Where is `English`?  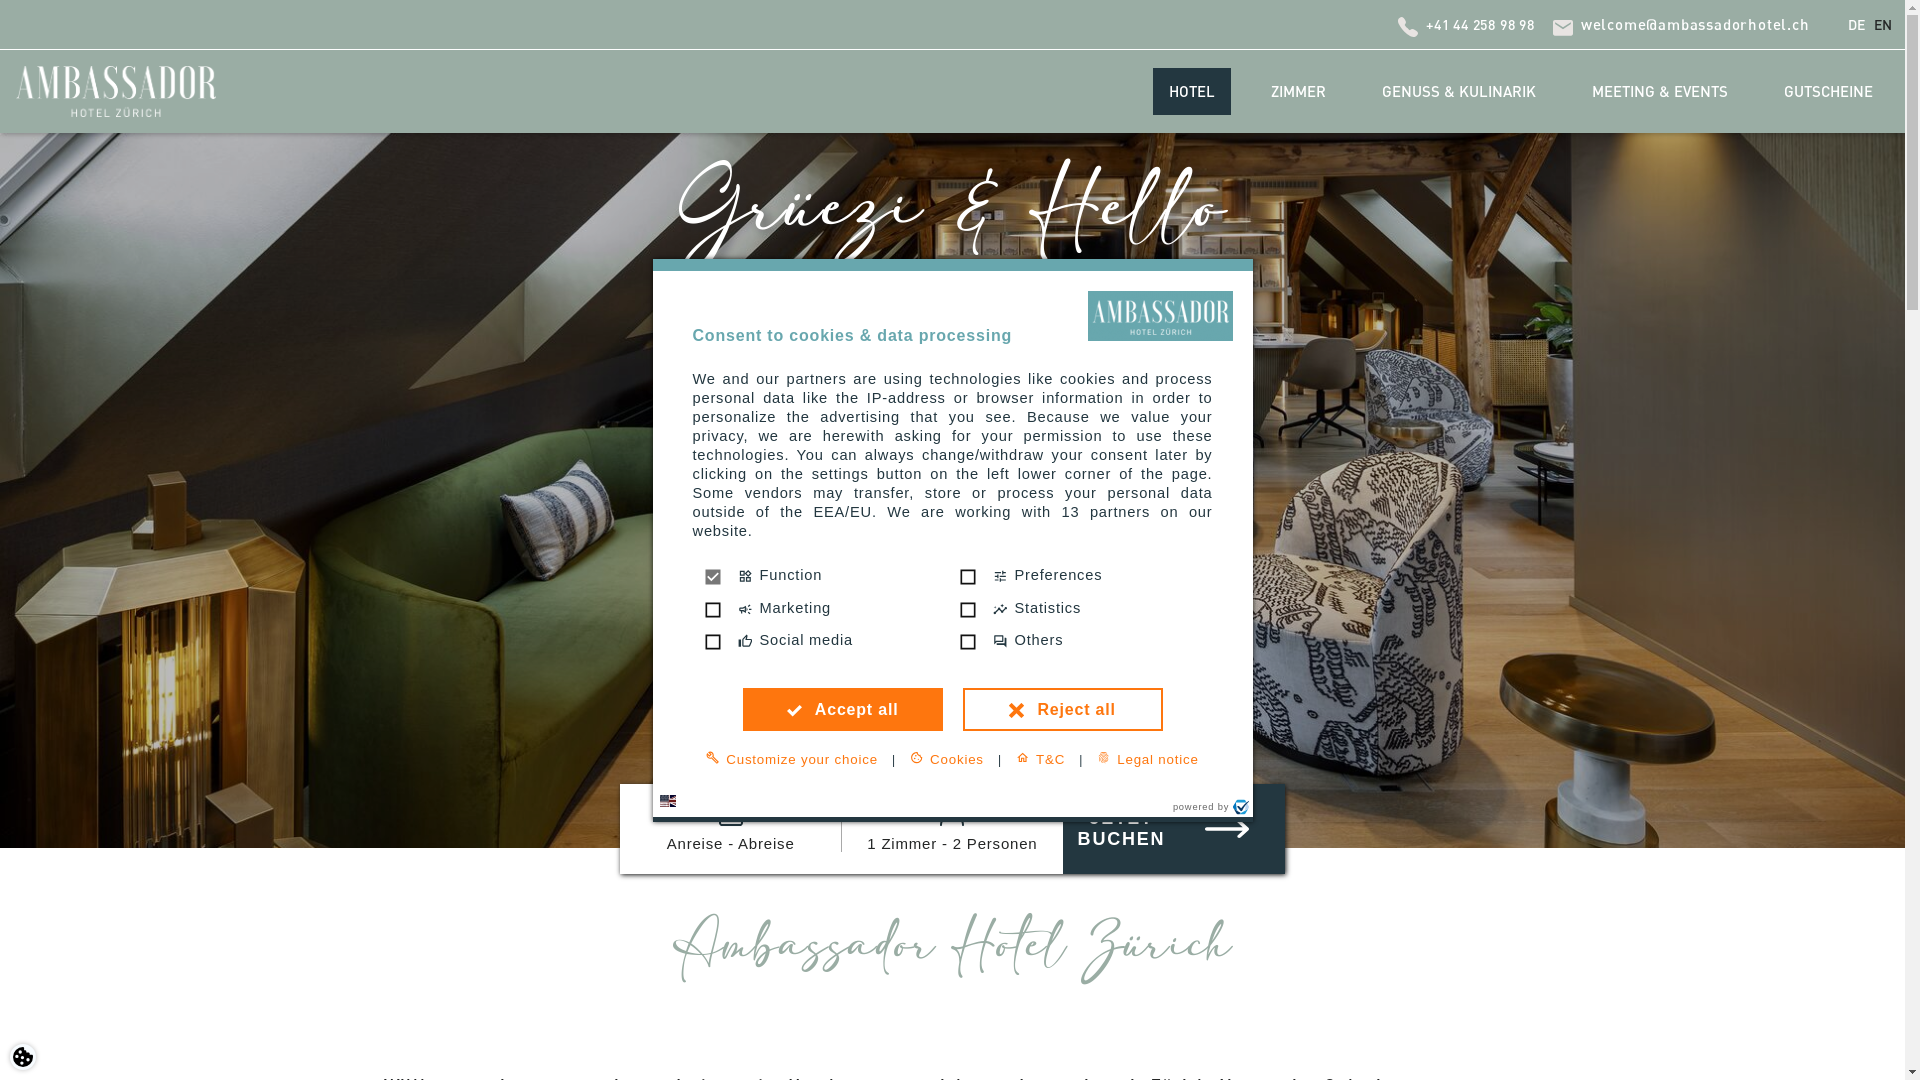 English is located at coordinates (1883, 25).